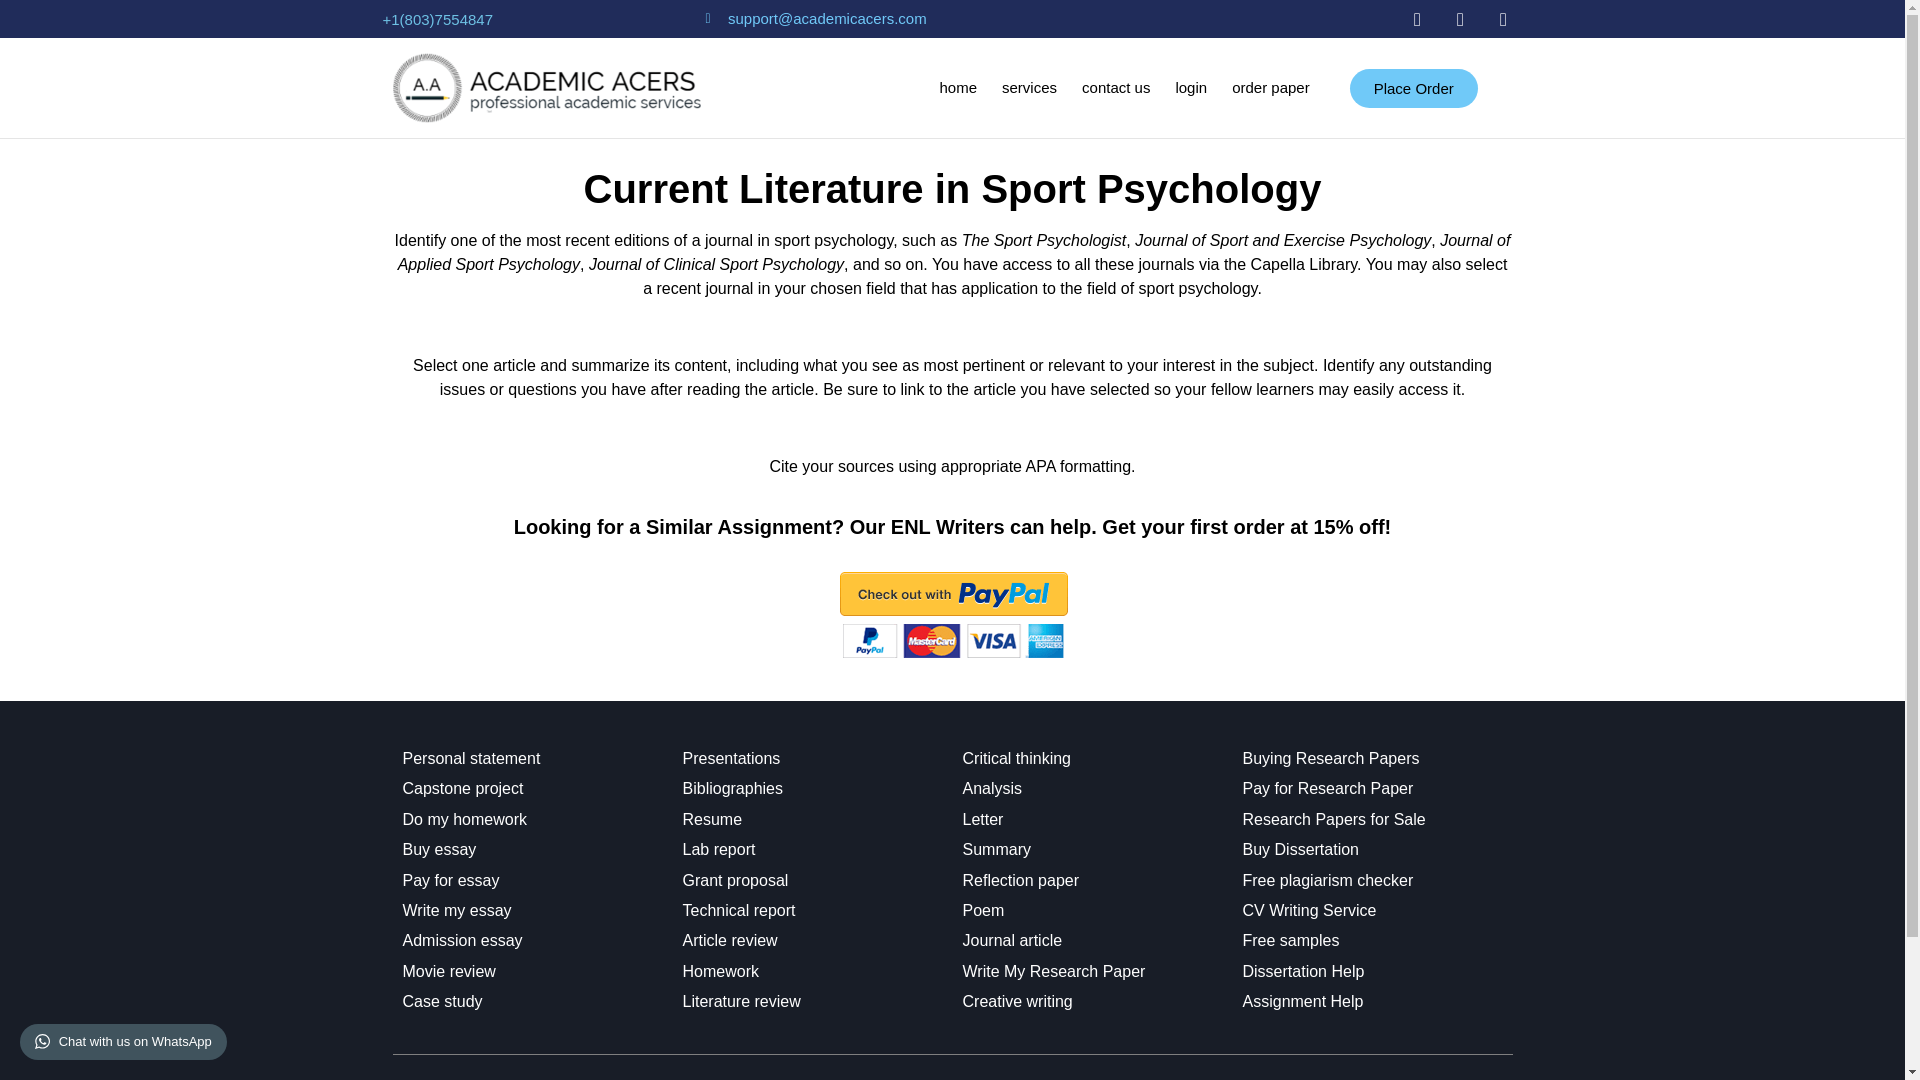 The image size is (1920, 1080). I want to click on home, so click(958, 88).